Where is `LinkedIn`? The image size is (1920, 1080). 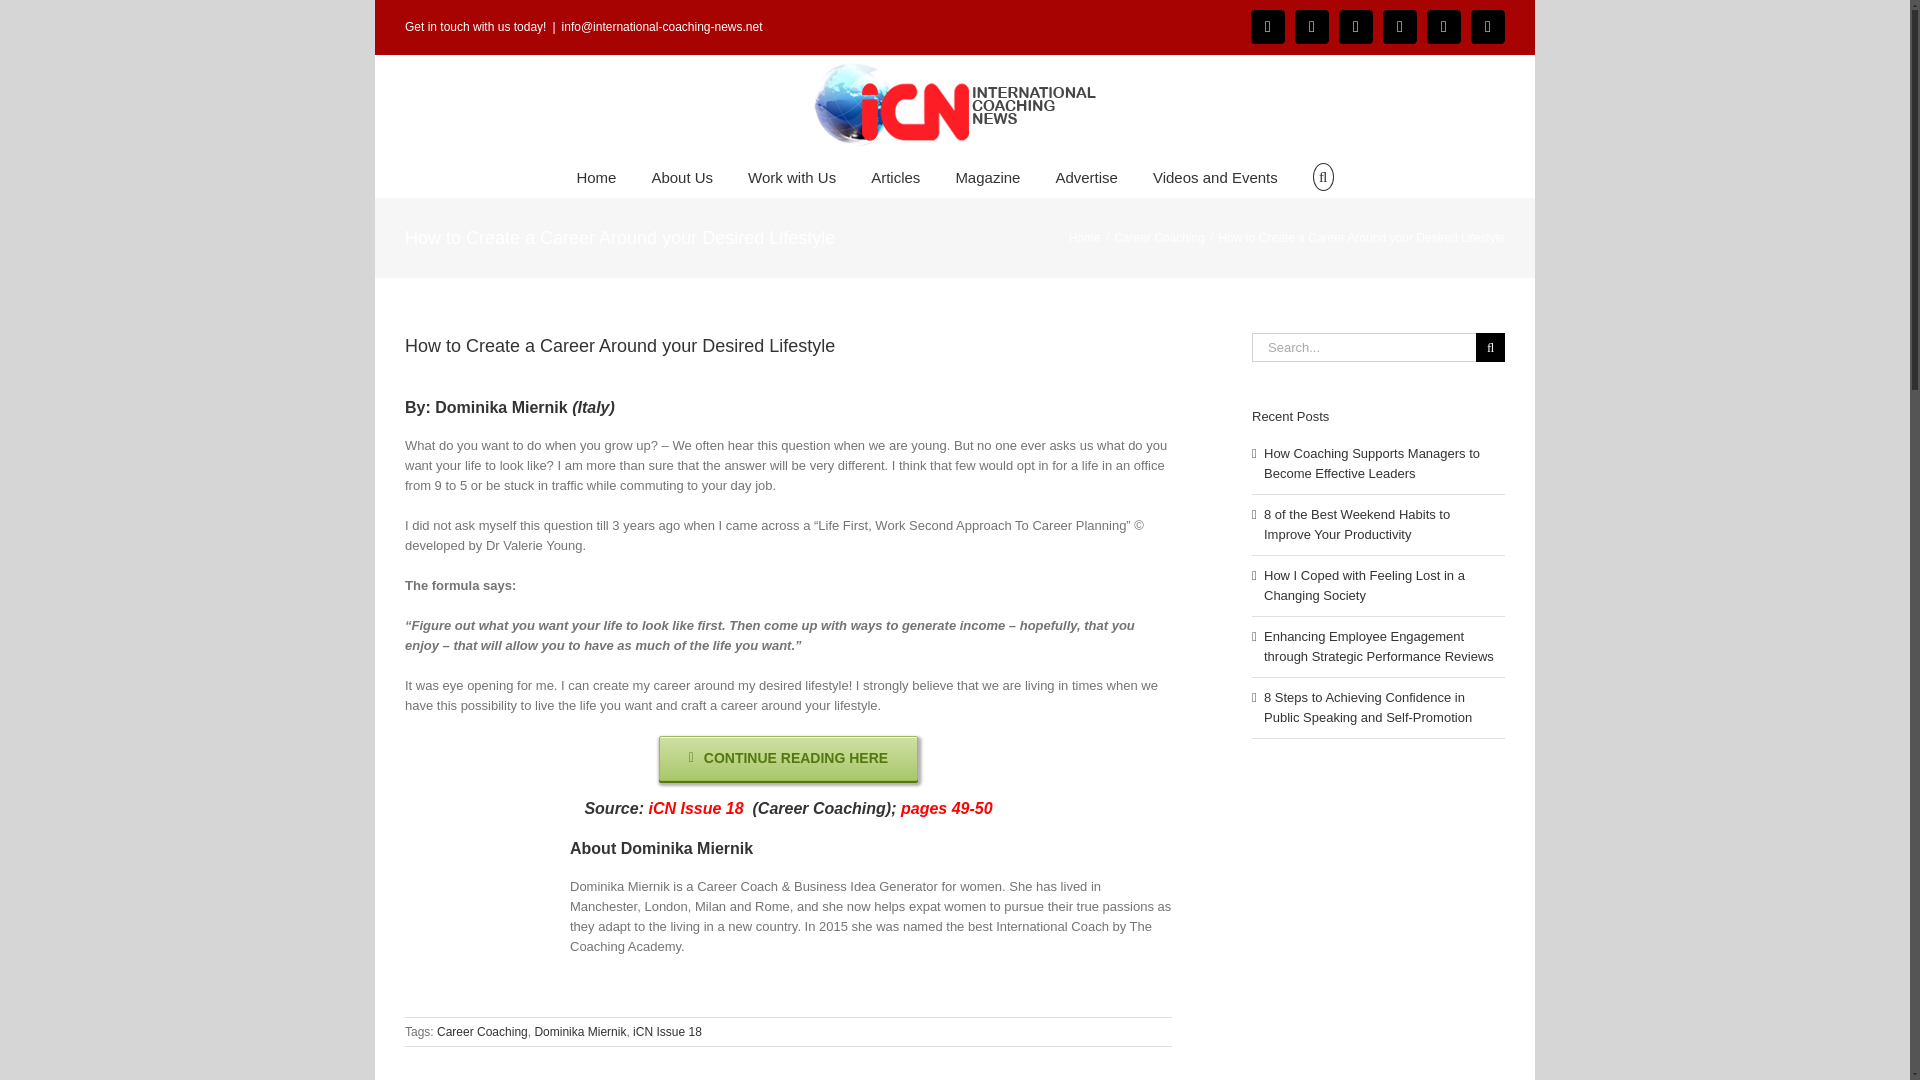 LinkedIn is located at coordinates (1311, 26).